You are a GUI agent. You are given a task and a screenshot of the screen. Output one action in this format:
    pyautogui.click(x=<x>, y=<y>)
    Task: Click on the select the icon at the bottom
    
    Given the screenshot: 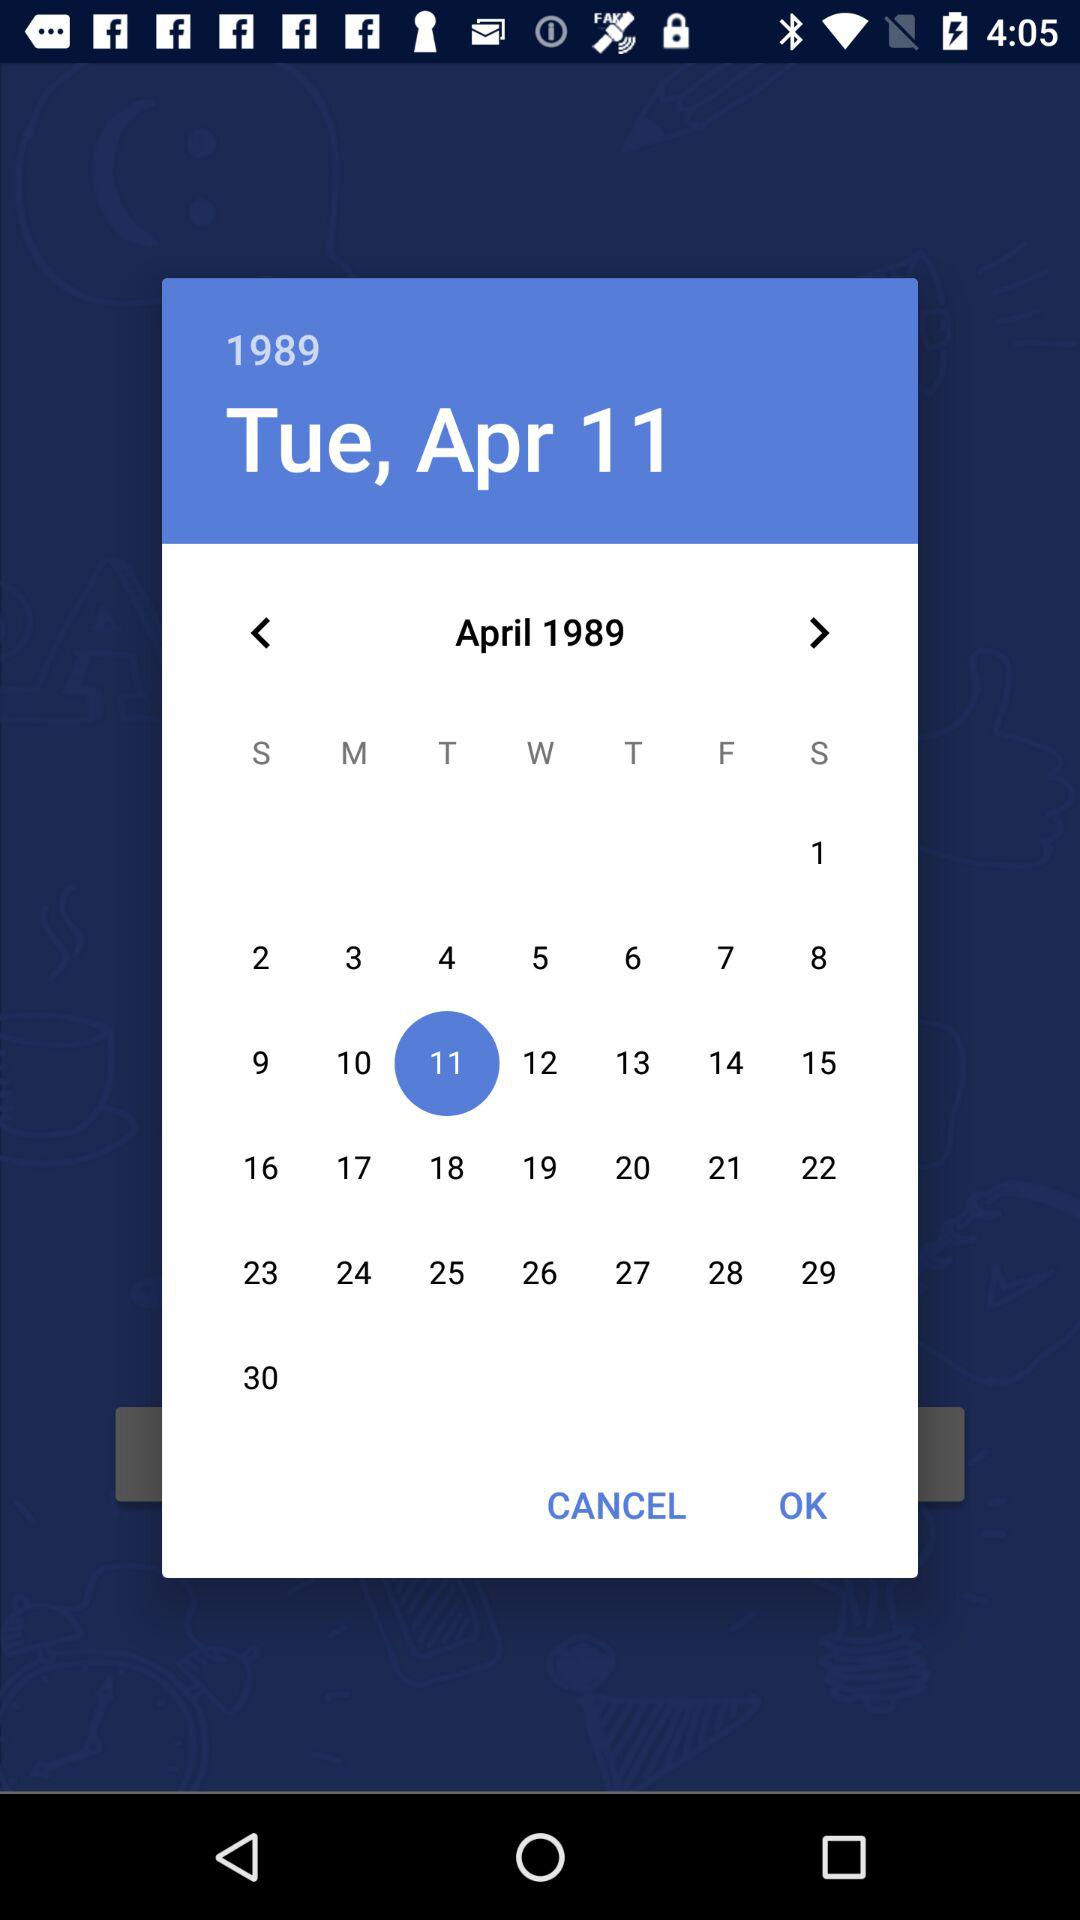 What is the action you would take?
    pyautogui.click(x=616, y=1504)
    